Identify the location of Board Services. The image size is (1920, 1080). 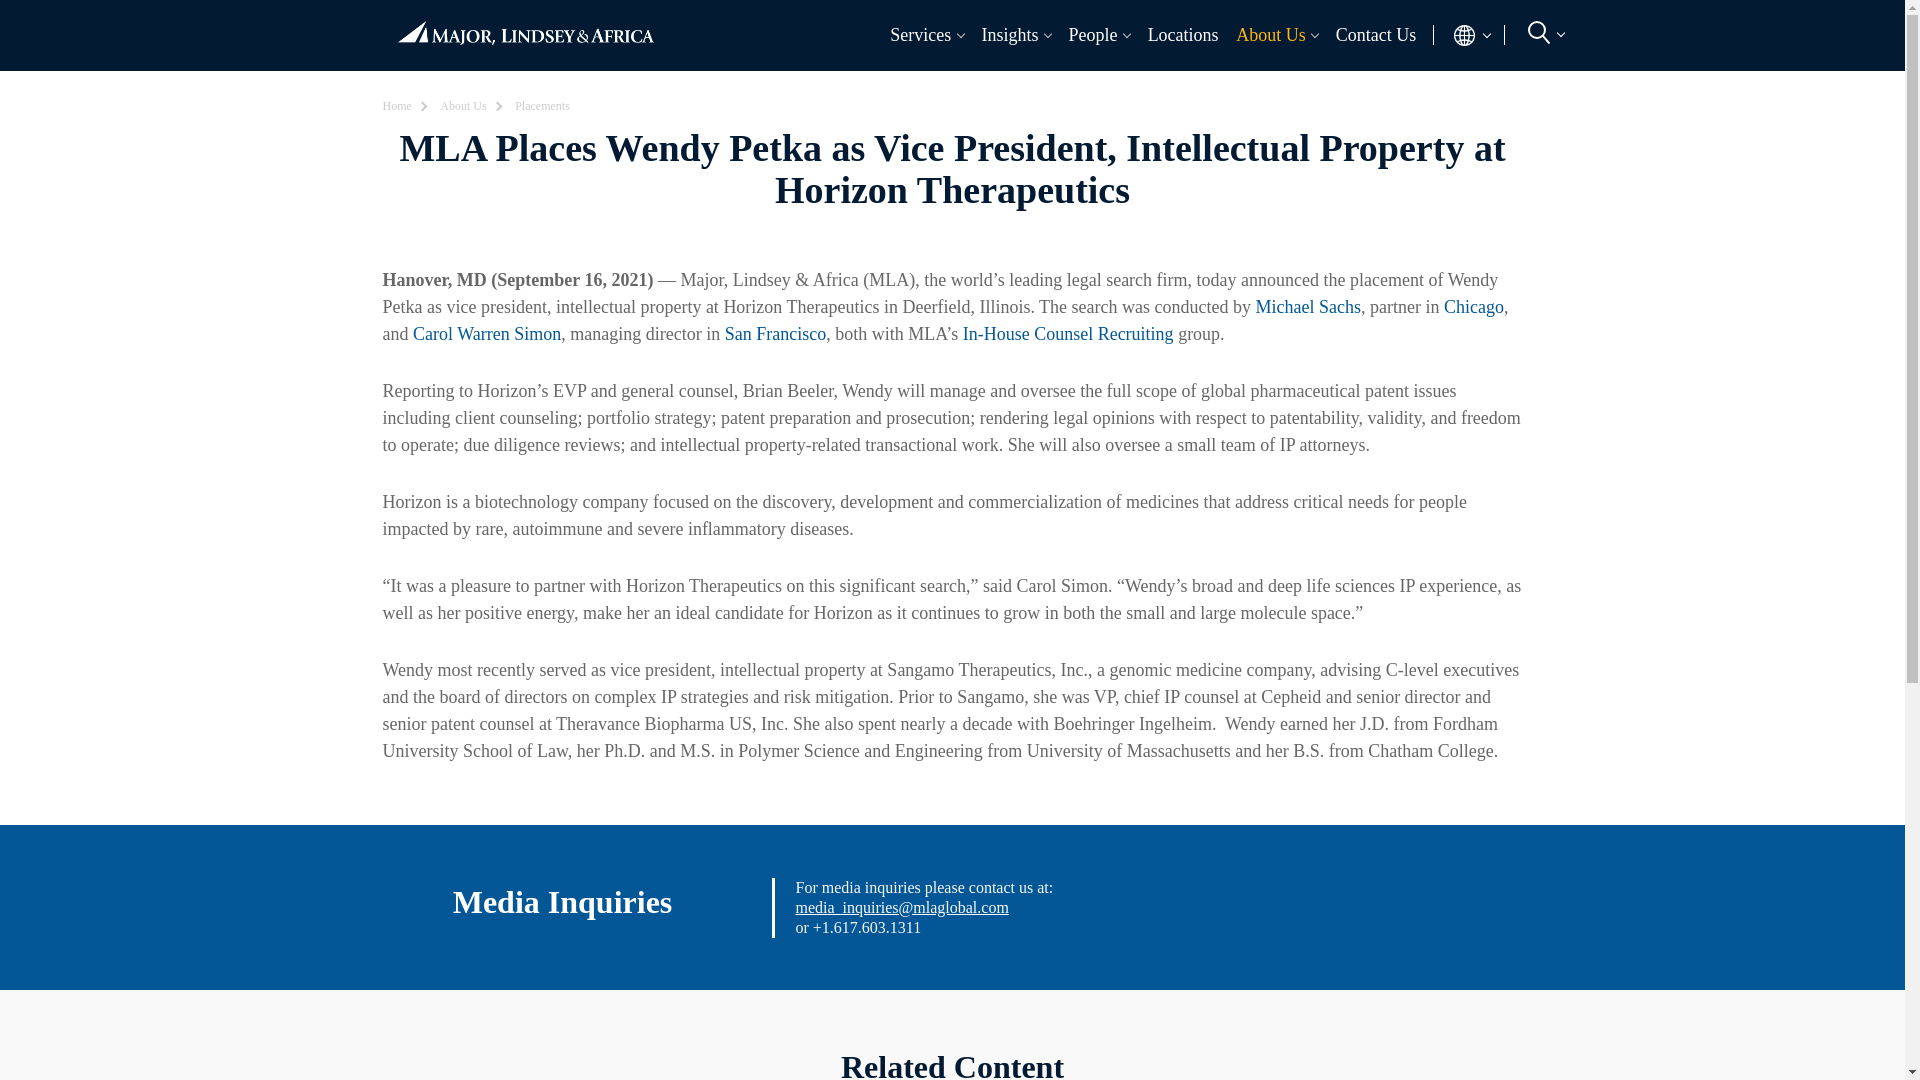
(810, 80).